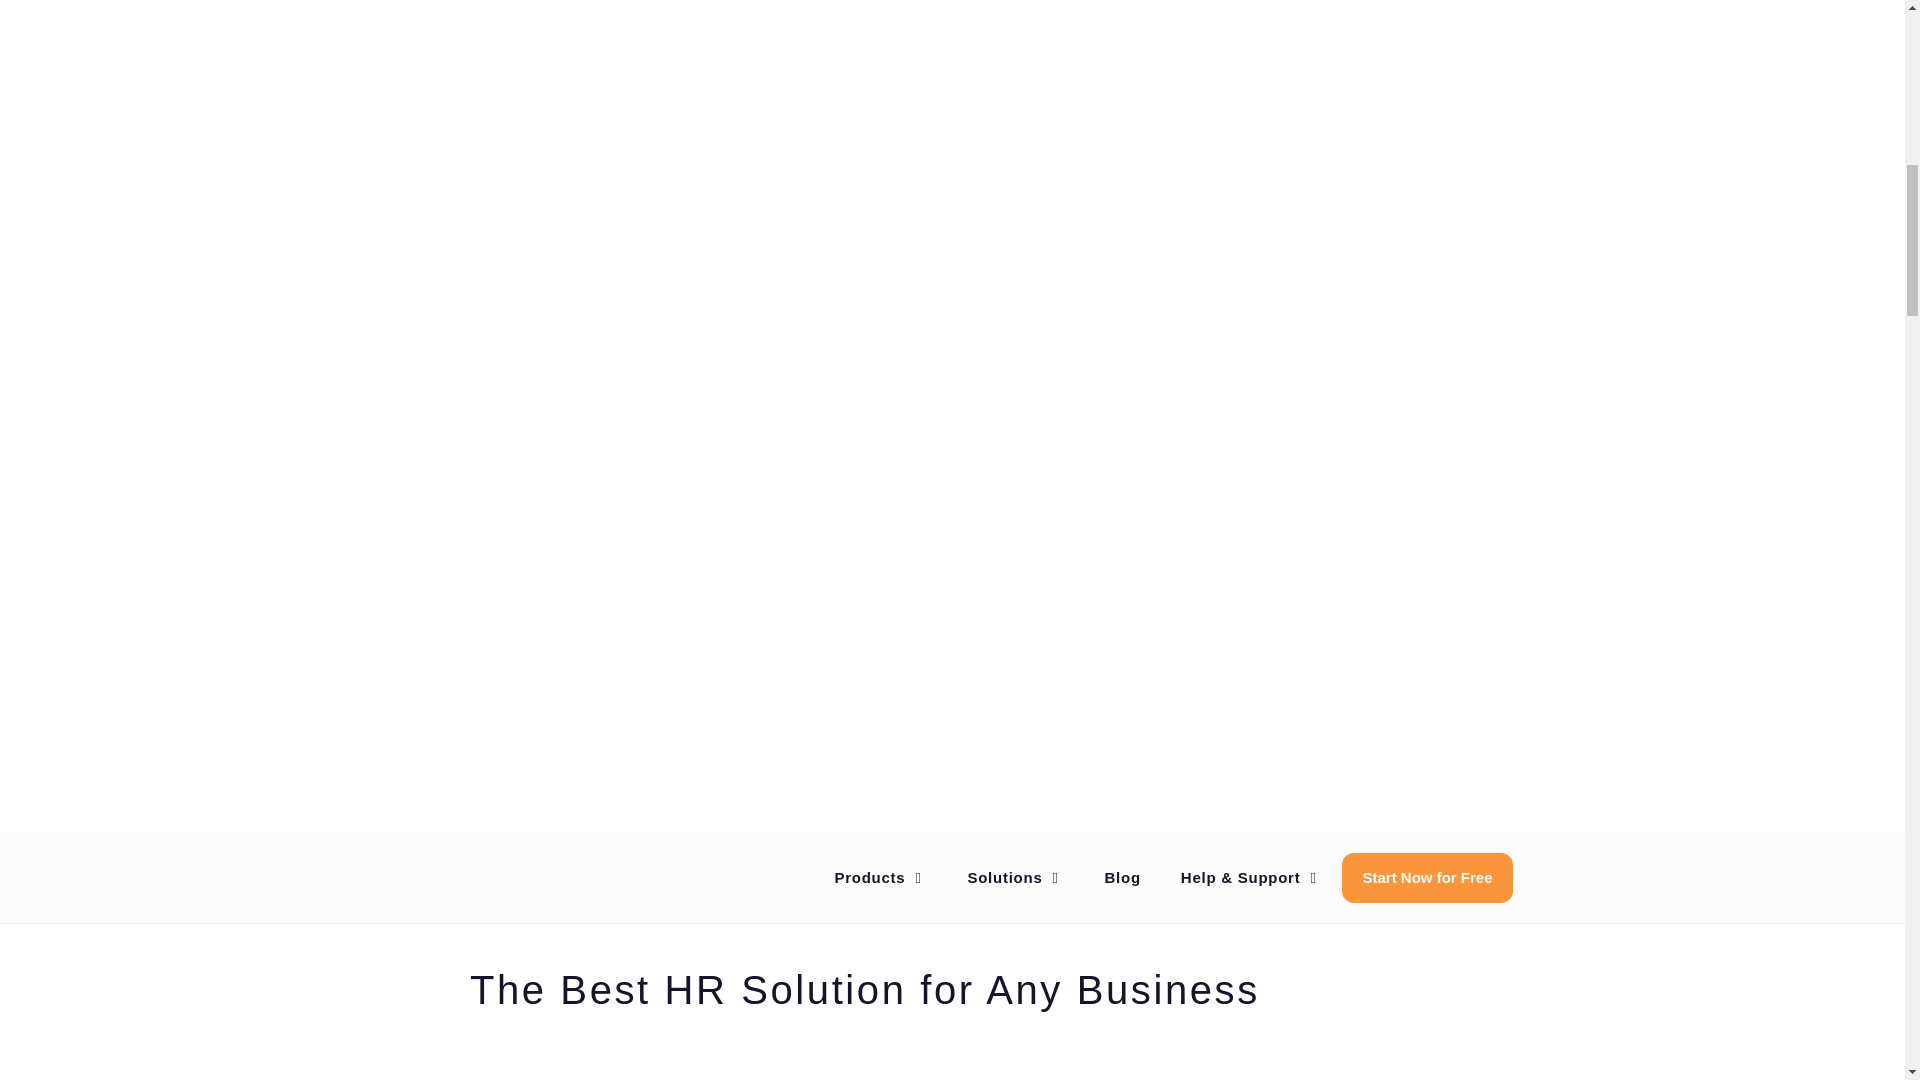  Describe the element at coordinates (1427, 876) in the screenshot. I see `Start Now for Free` at that location.